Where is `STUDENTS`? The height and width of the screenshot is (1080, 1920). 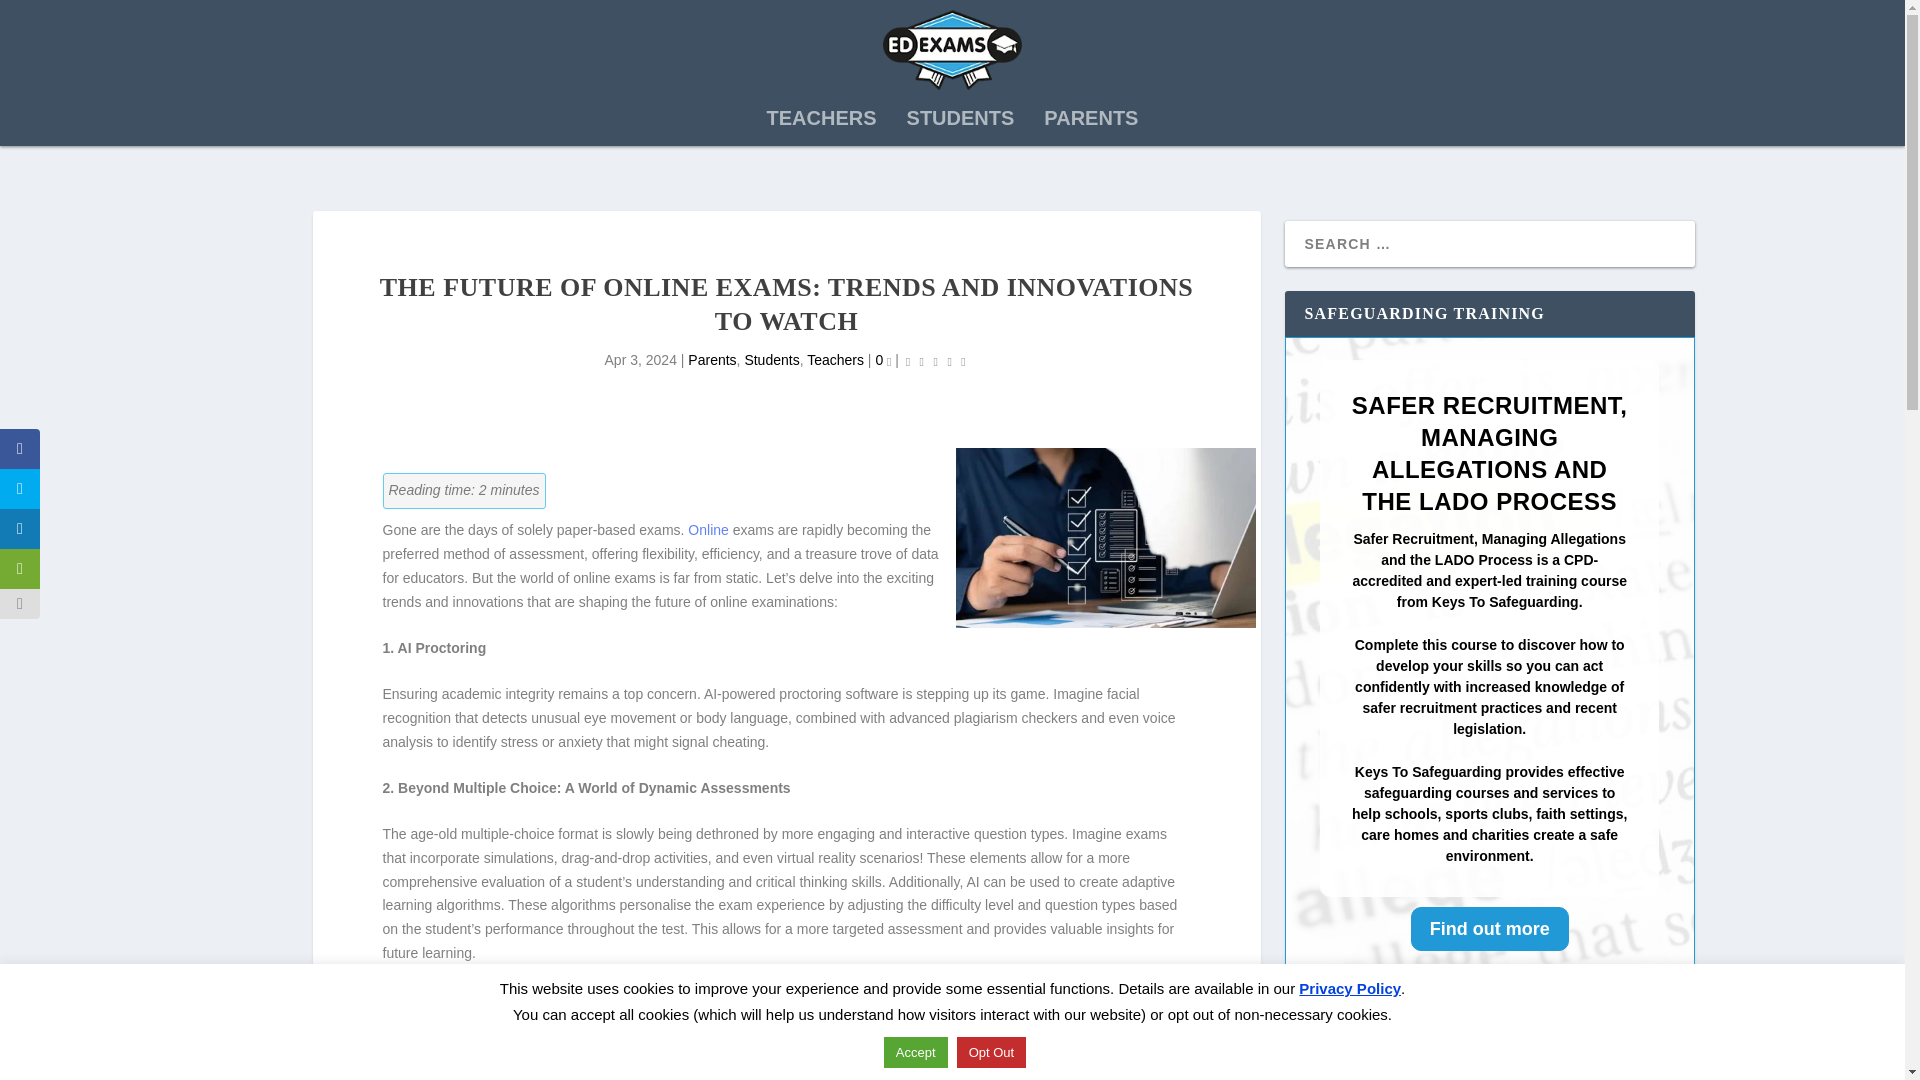 STUDENTS is located at coordinates (960, 123).